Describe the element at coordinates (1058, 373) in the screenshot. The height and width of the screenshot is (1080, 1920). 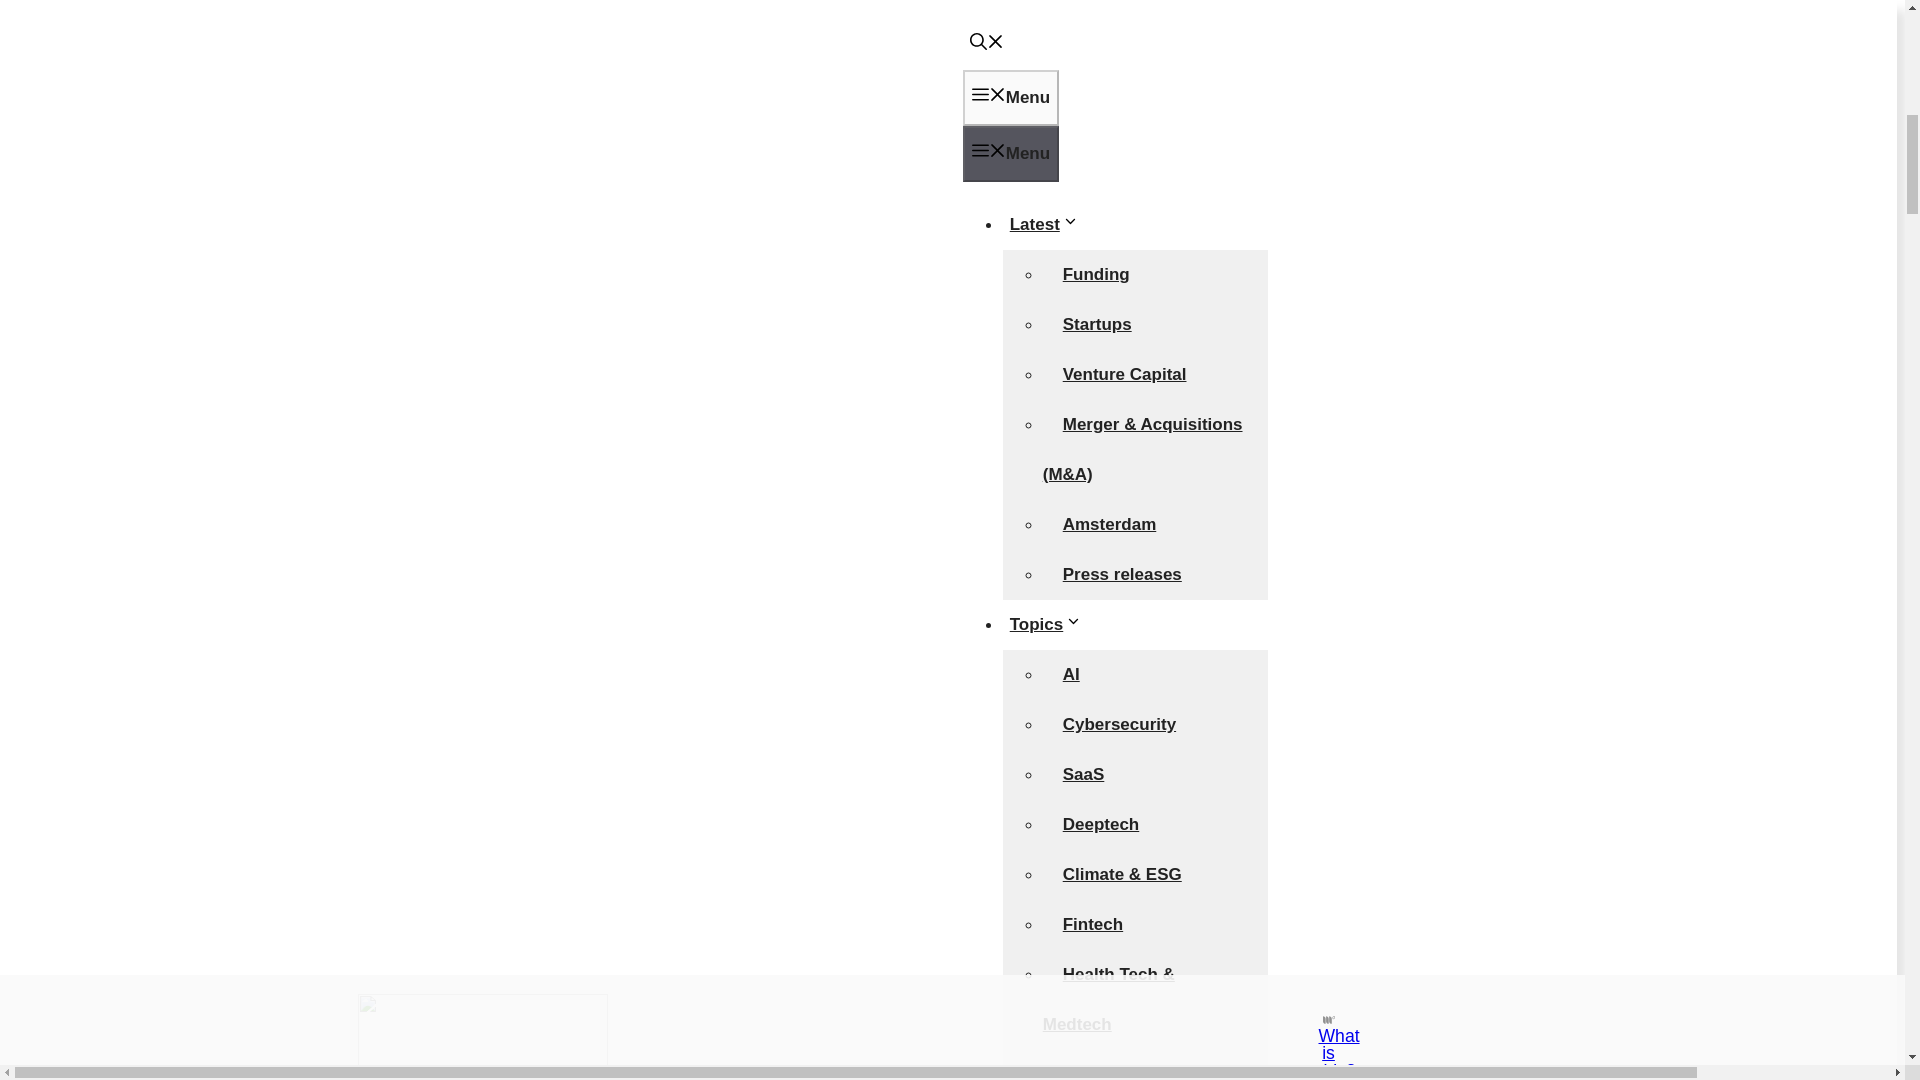
I see `Exclusive` at that location.